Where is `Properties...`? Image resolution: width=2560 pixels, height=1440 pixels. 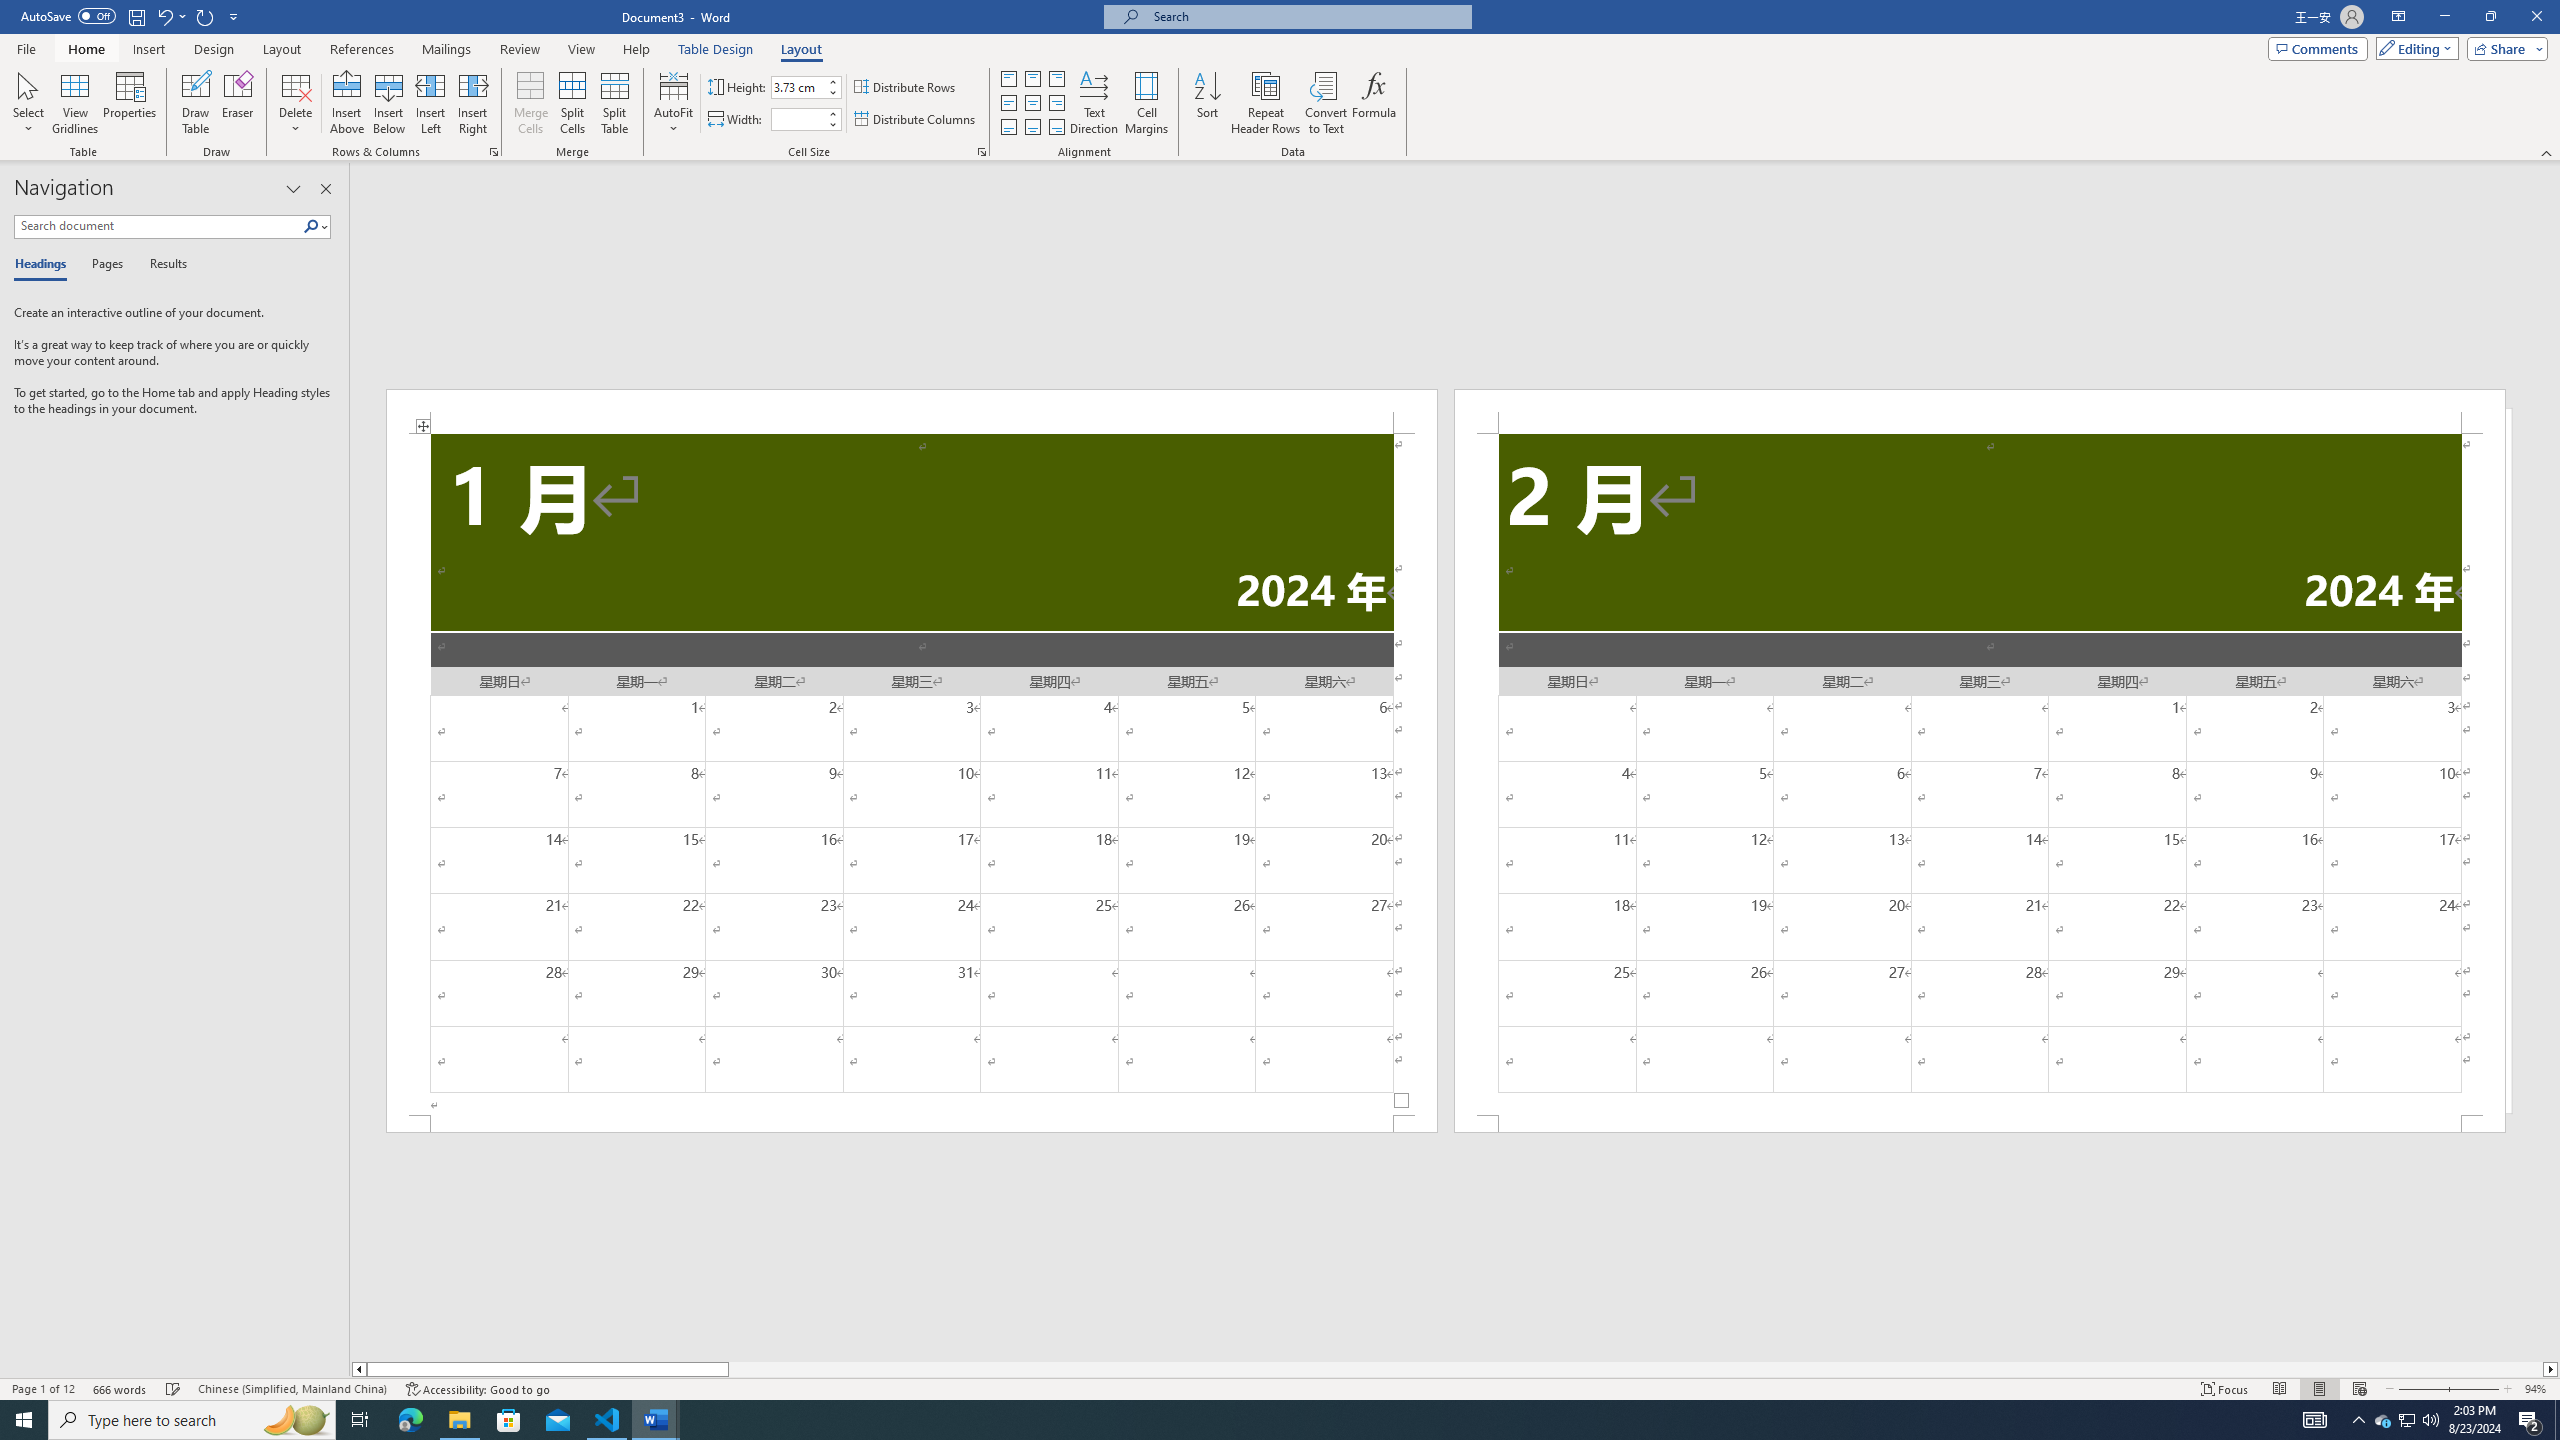
Properties... is located at coordinates (981, 152).